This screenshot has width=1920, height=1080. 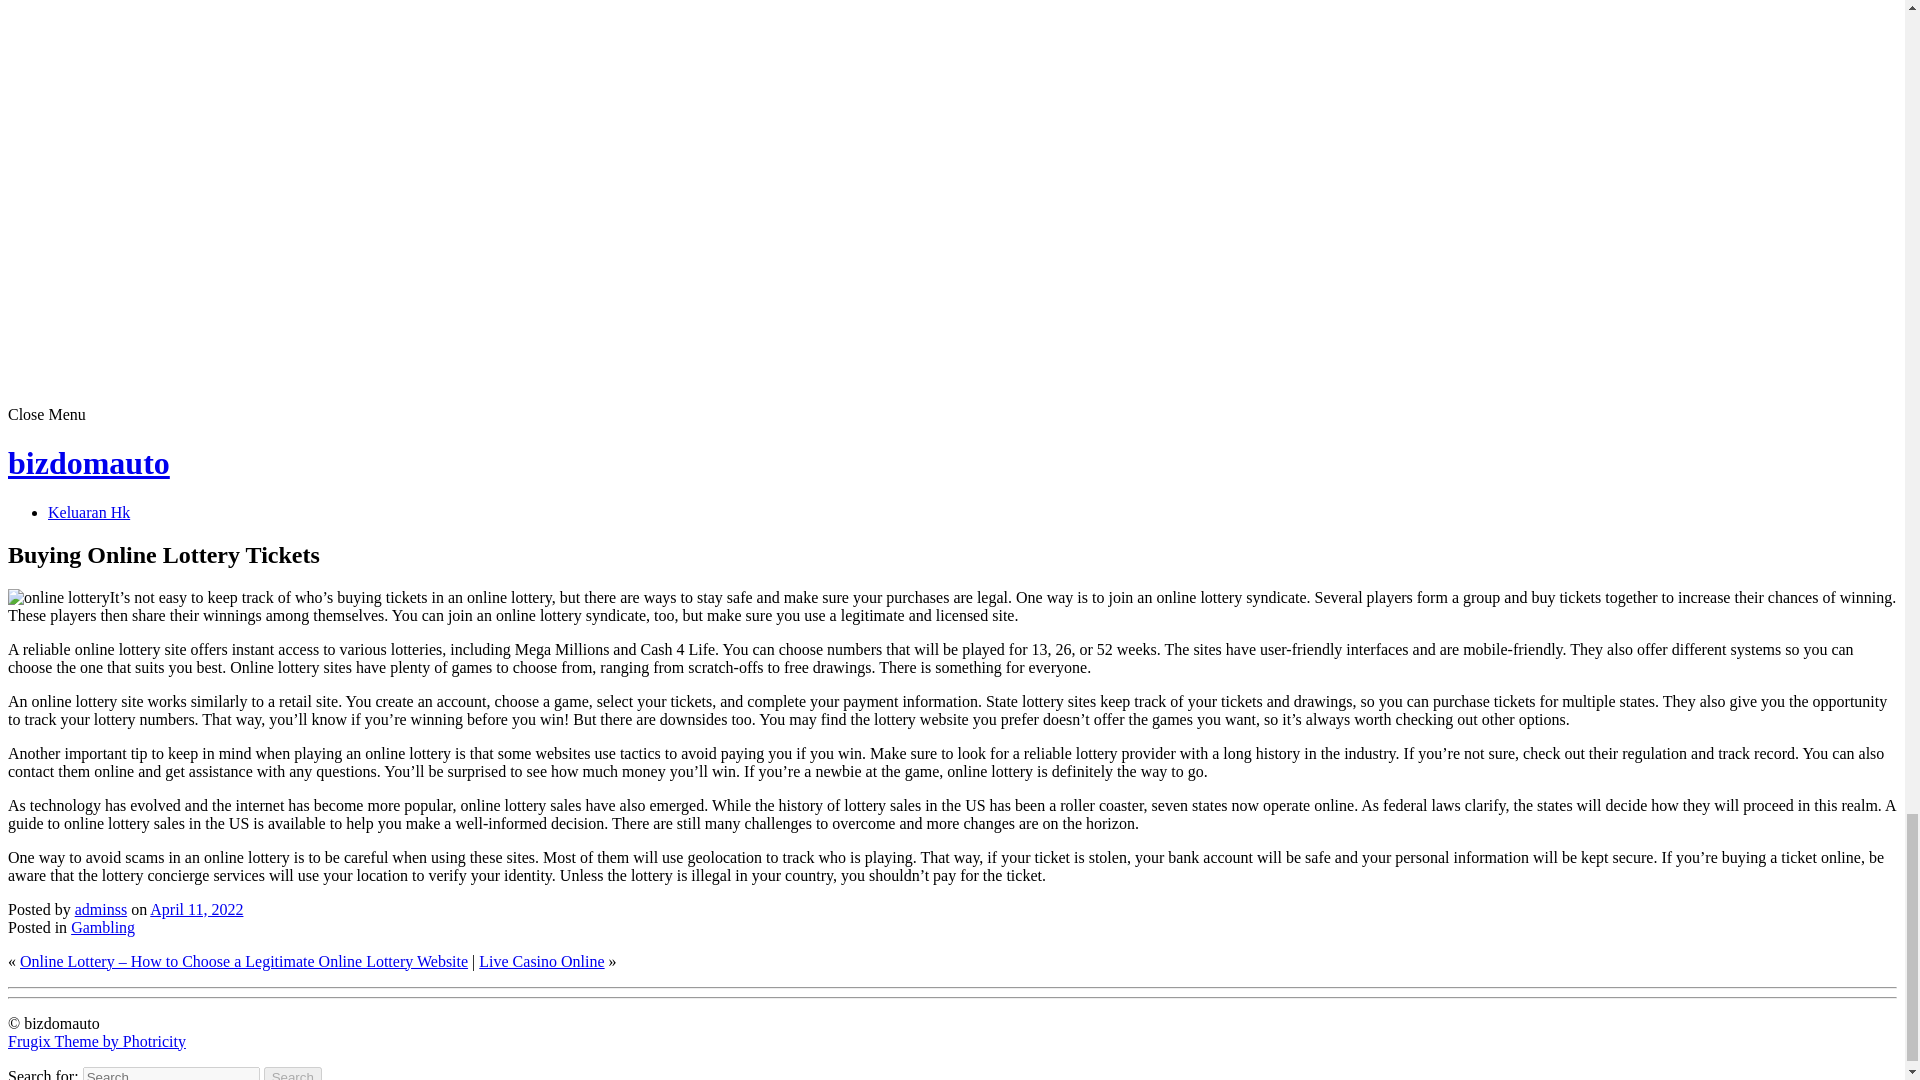 I want to click on April 11, 2022, so click(x=196, y=909).